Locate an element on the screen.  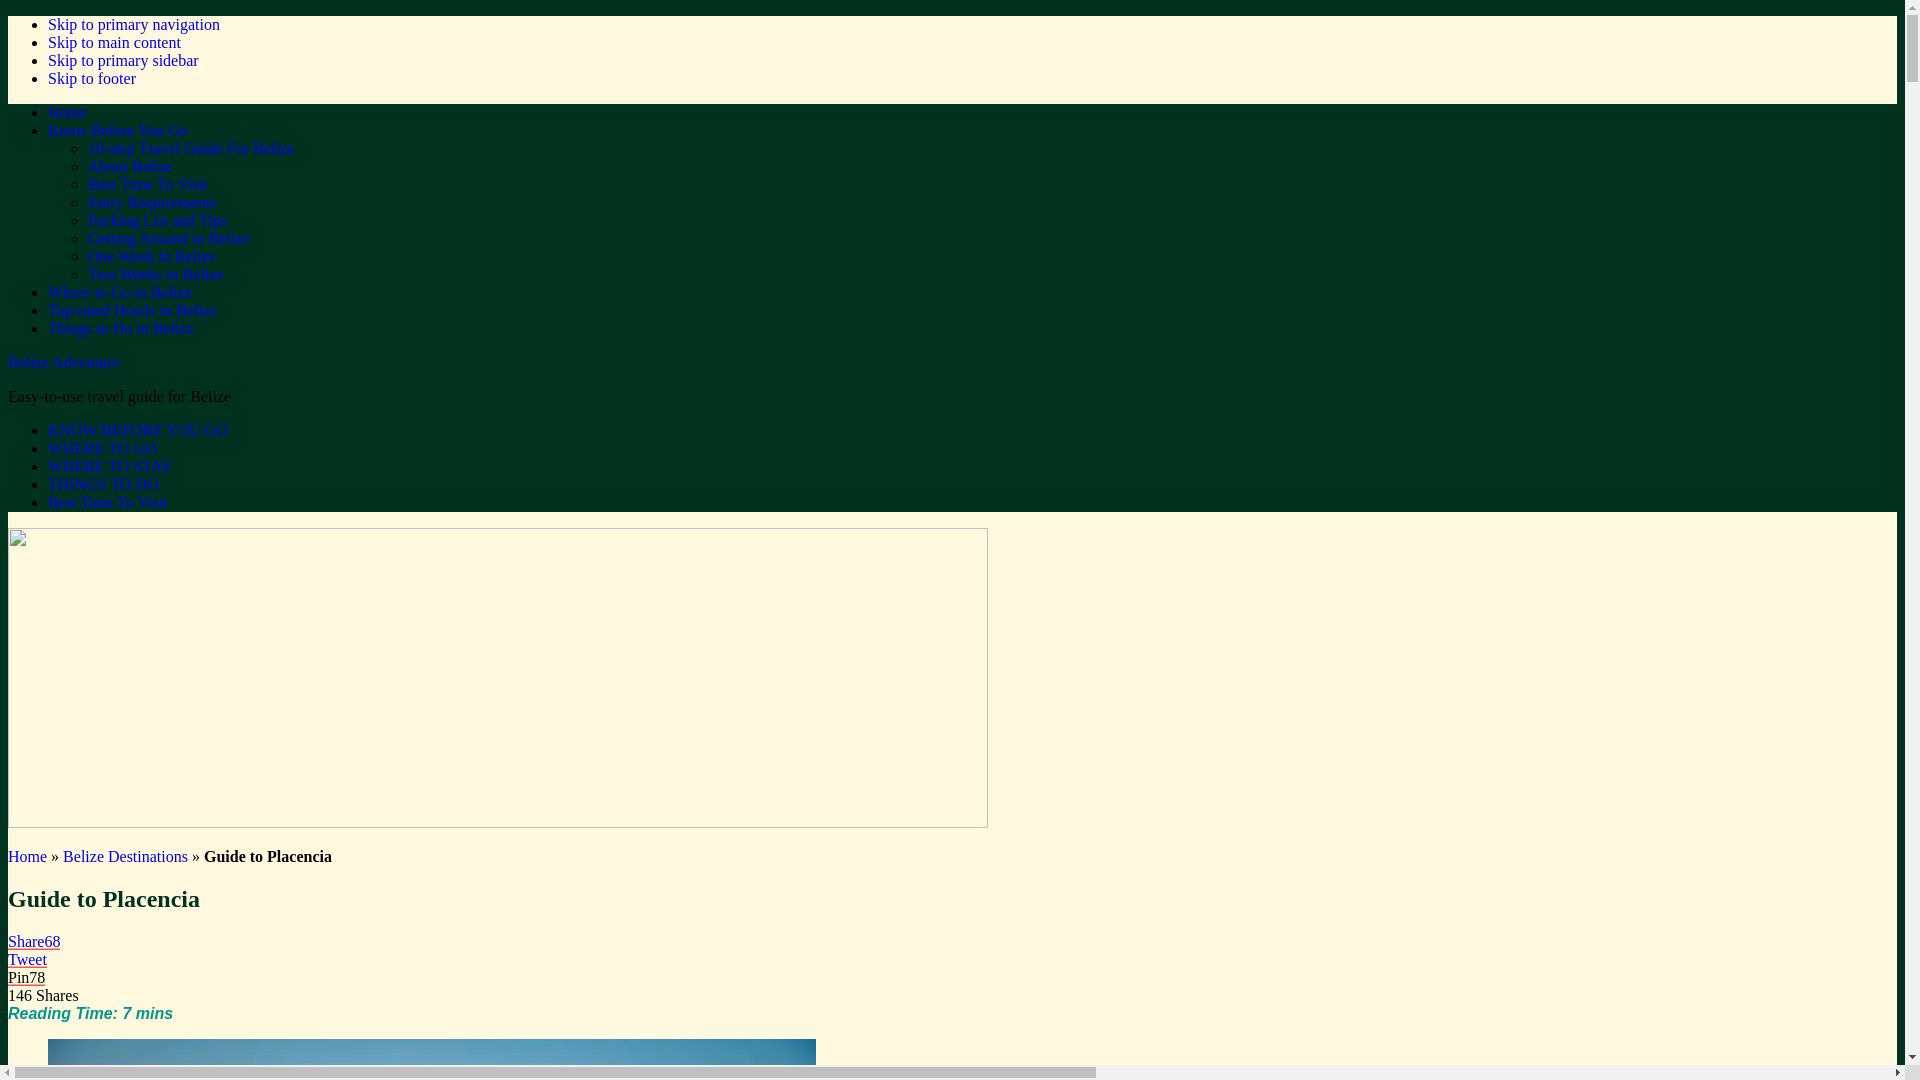
KNOW BEFORE YOU GO is located at coordinates (138, 430).